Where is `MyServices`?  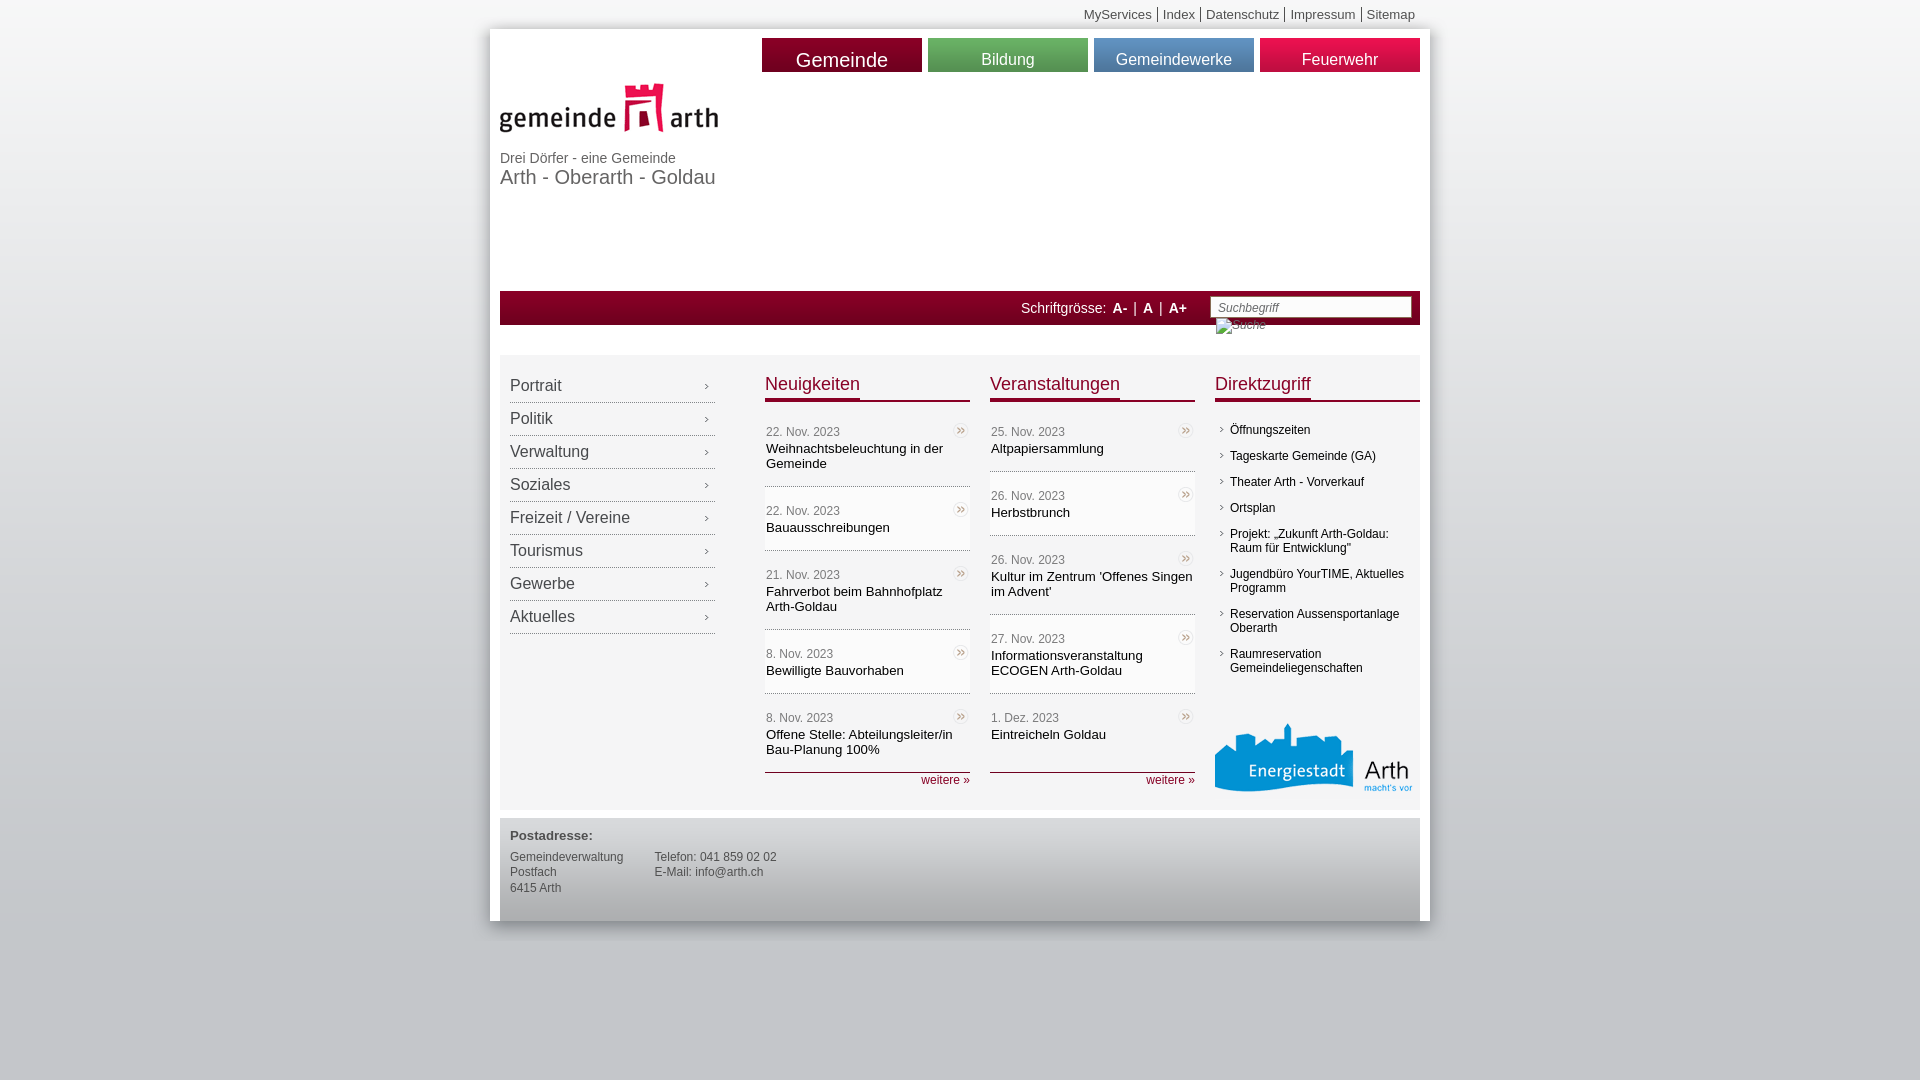 MyServices is located at coordinates (1118, 14).